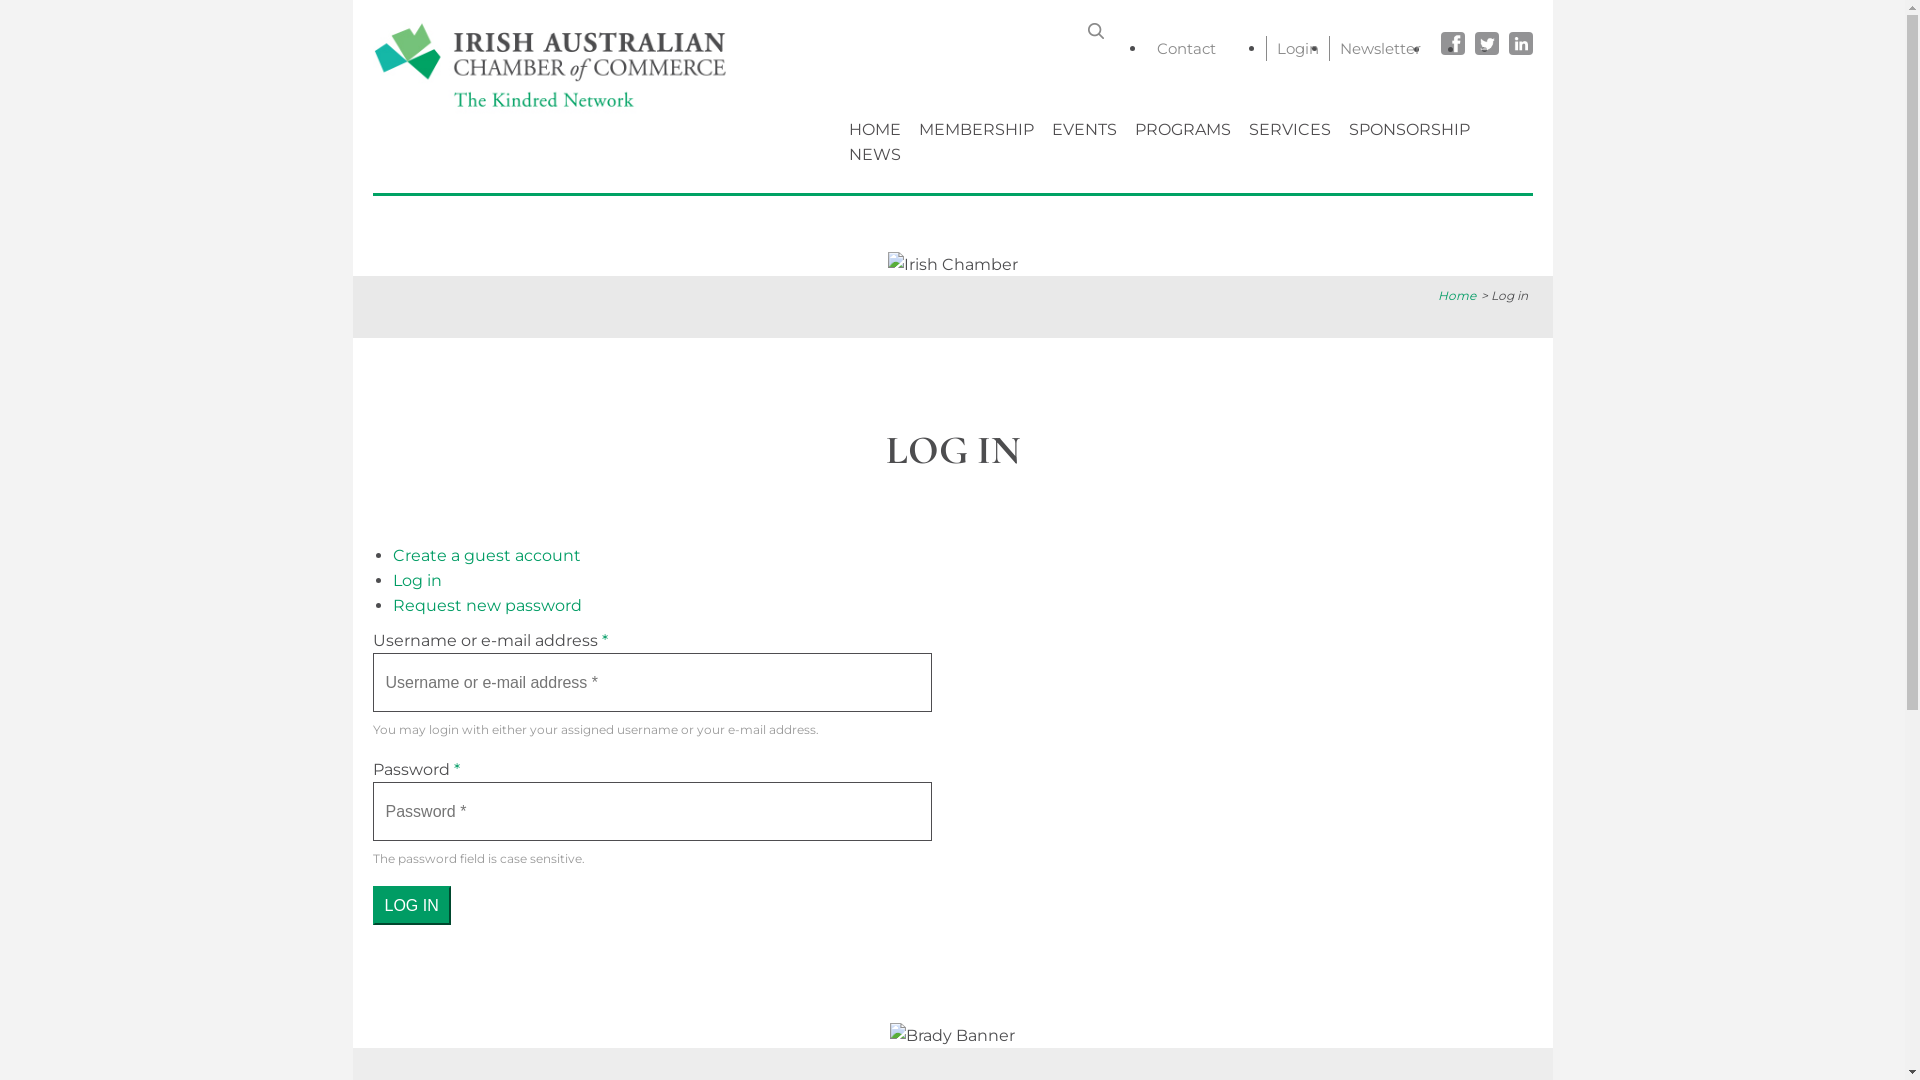 Image resolution: width=1920 pixels, height=1080 pixels. What do you see at coordinates (1380, 48) in the screenshot?
I see `Newsletter` at bounding box center [1380, 48].